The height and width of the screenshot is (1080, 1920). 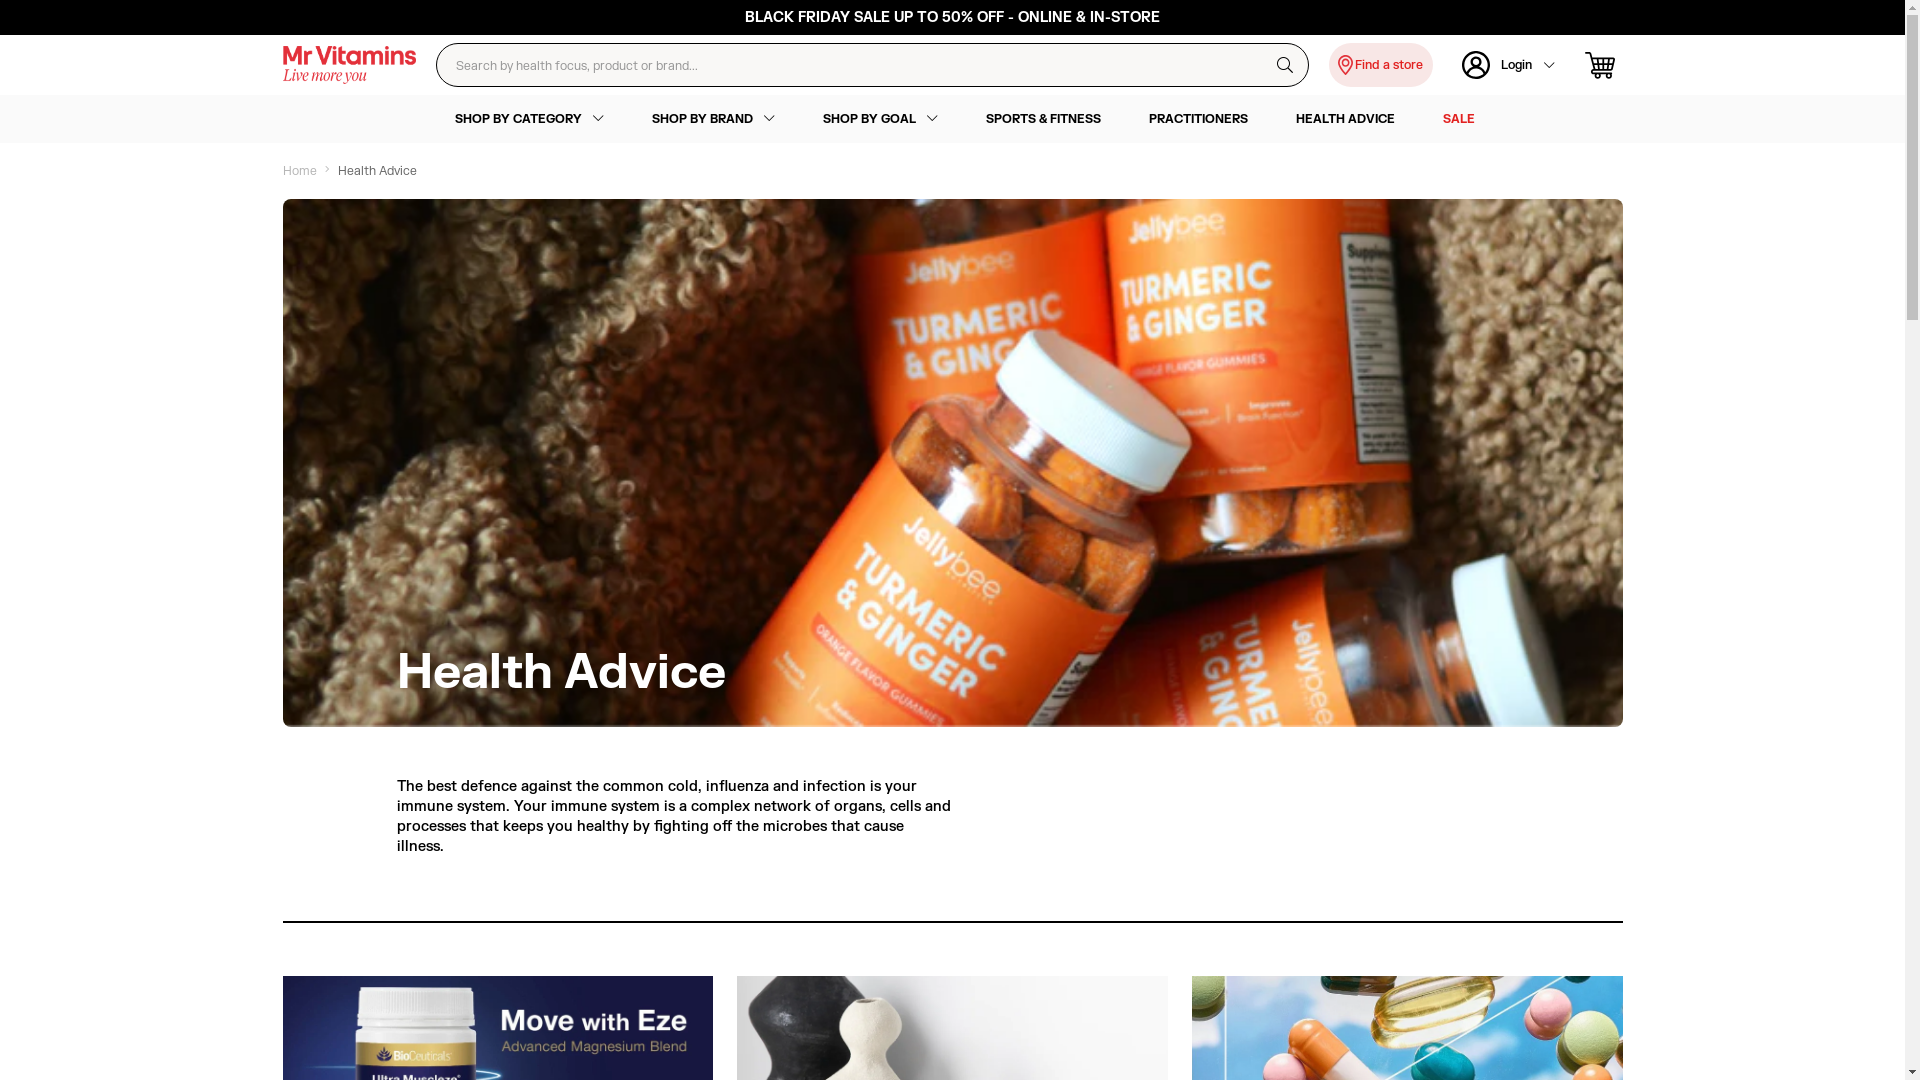 I want to click on Find a store, so click(x=1380, y=65).